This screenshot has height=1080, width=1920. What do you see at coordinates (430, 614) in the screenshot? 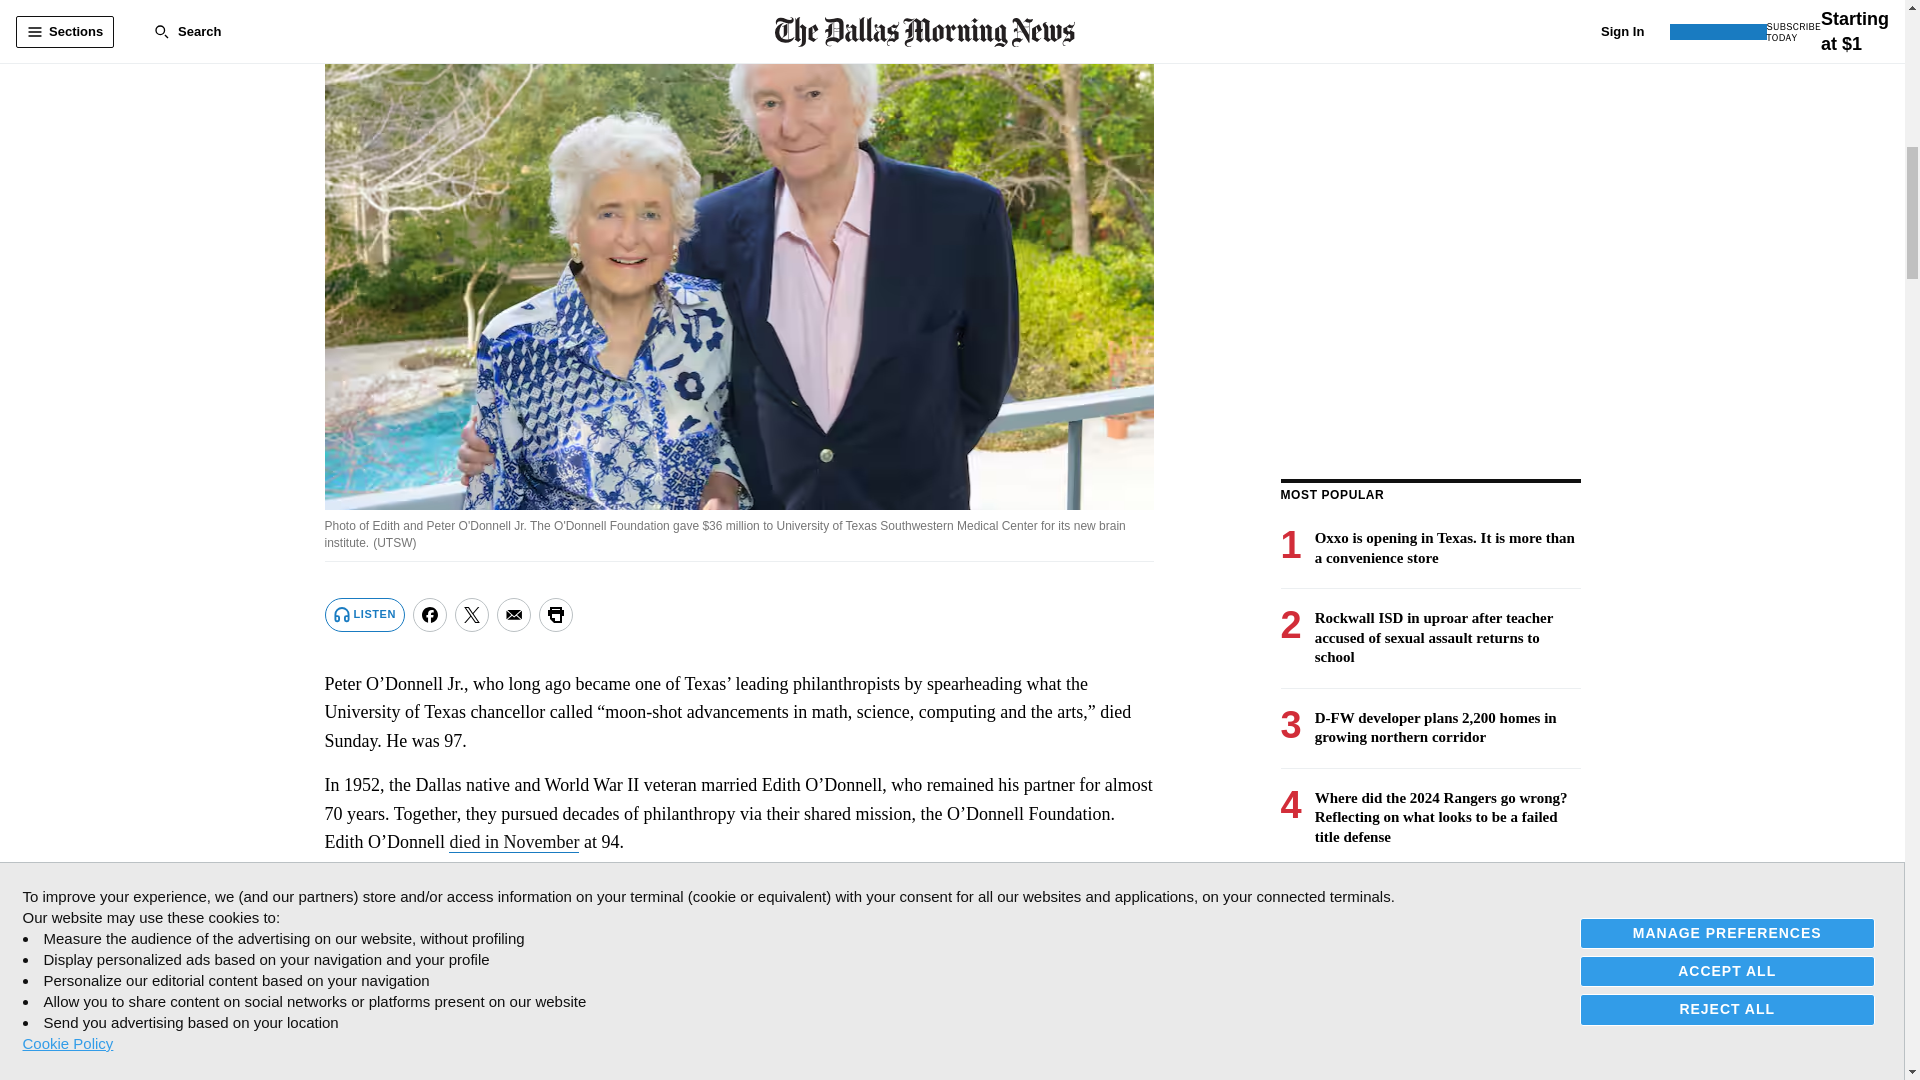
I see `Share on Facebook` at bounding box center [430, 614].